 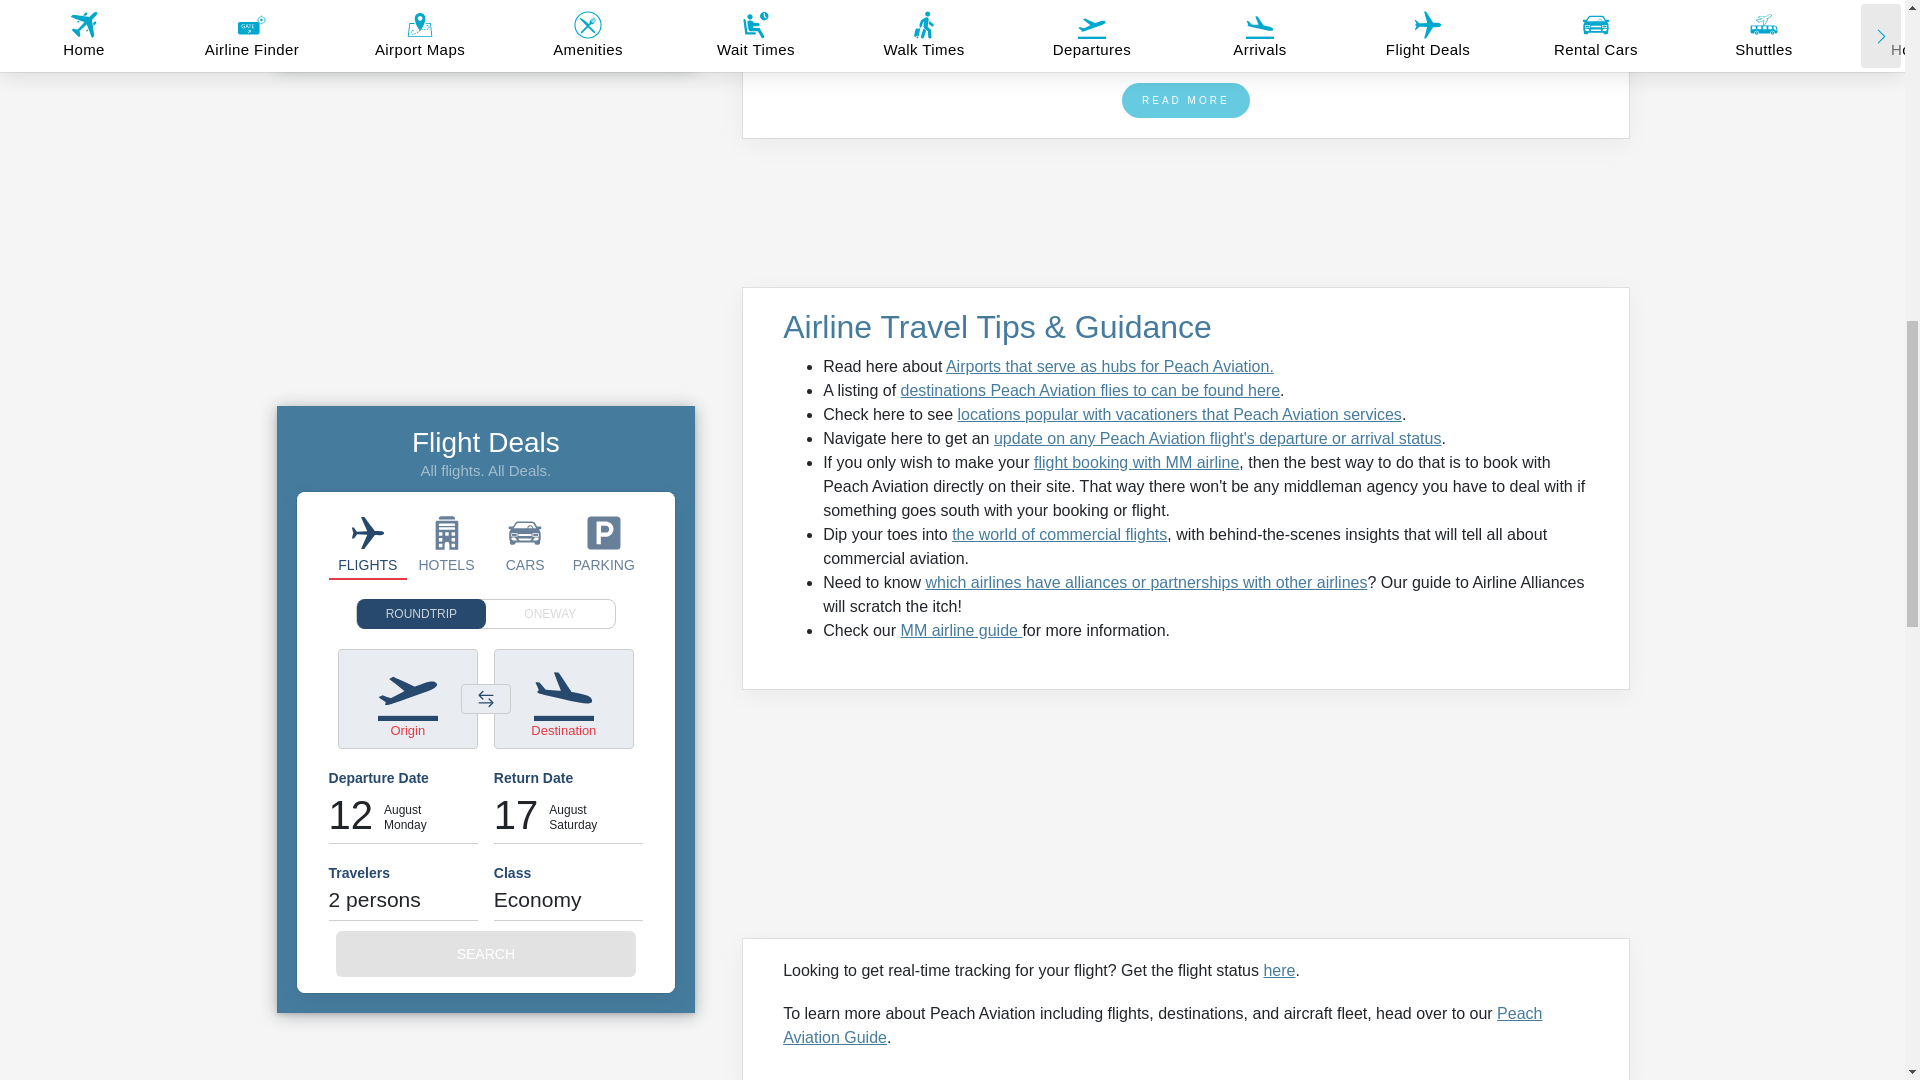 What do you see at coordinates (524, 543) in the screenshot?
I see `Airport Rental Cars` at bounding box center [524, 543].